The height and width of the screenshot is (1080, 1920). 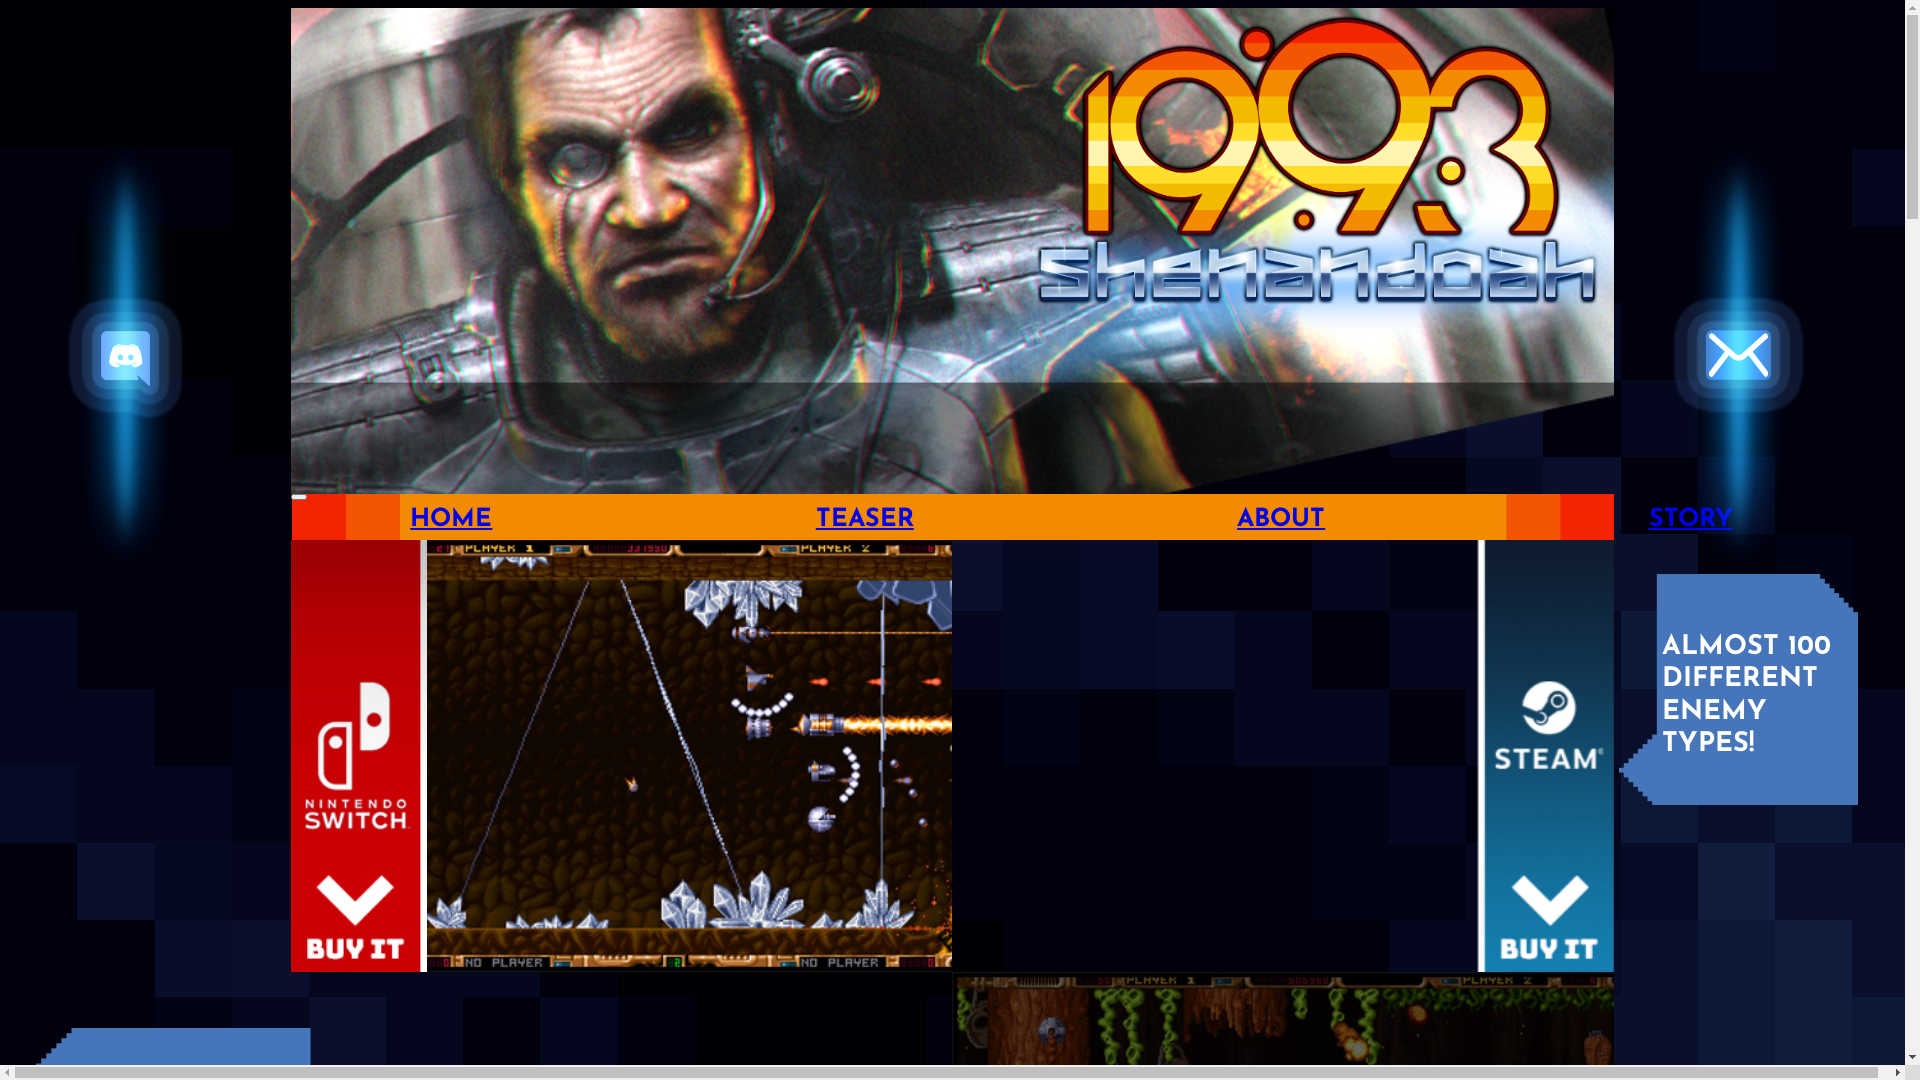 What do you see at coordinates (1281, 520) in the screenshot?
I see `ABOUT` at bounding box center [1281, 520].